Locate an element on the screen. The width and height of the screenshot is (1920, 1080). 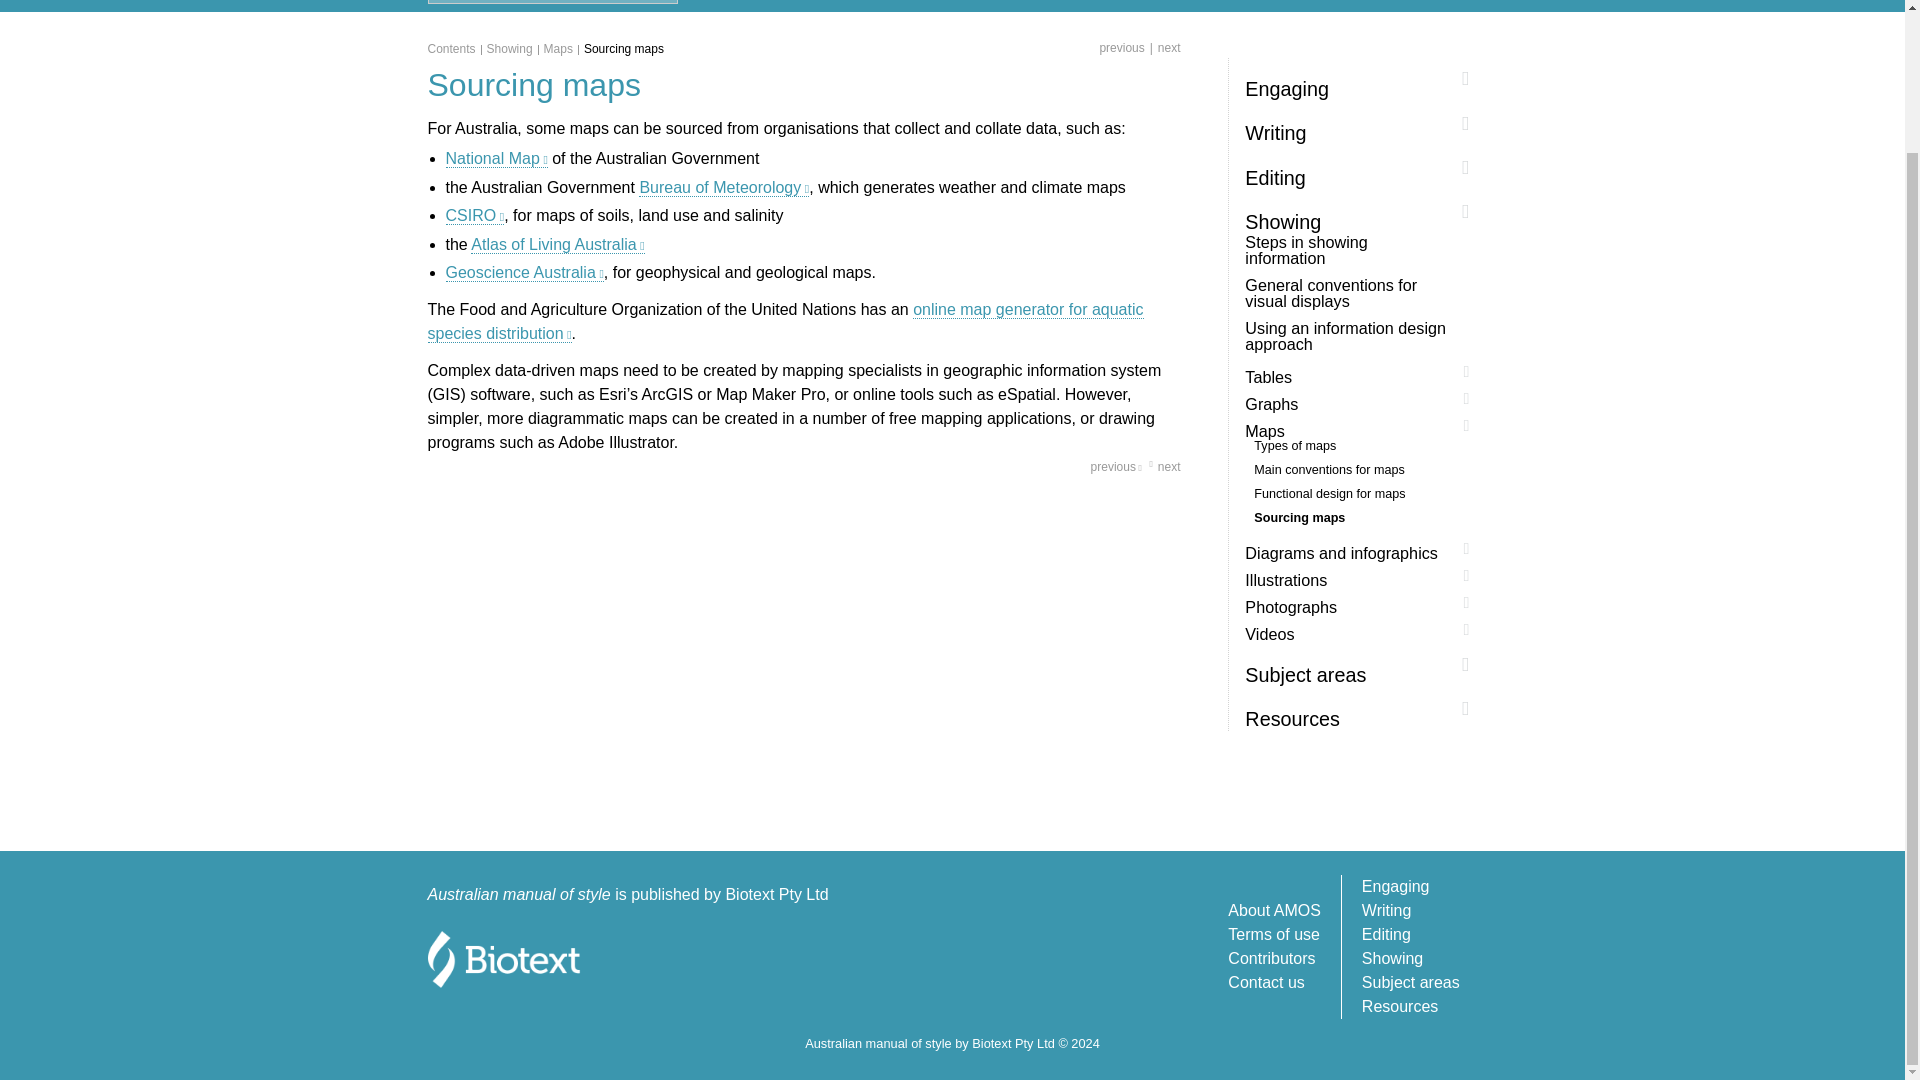
Look inside is located at coordinates (1054, 6).